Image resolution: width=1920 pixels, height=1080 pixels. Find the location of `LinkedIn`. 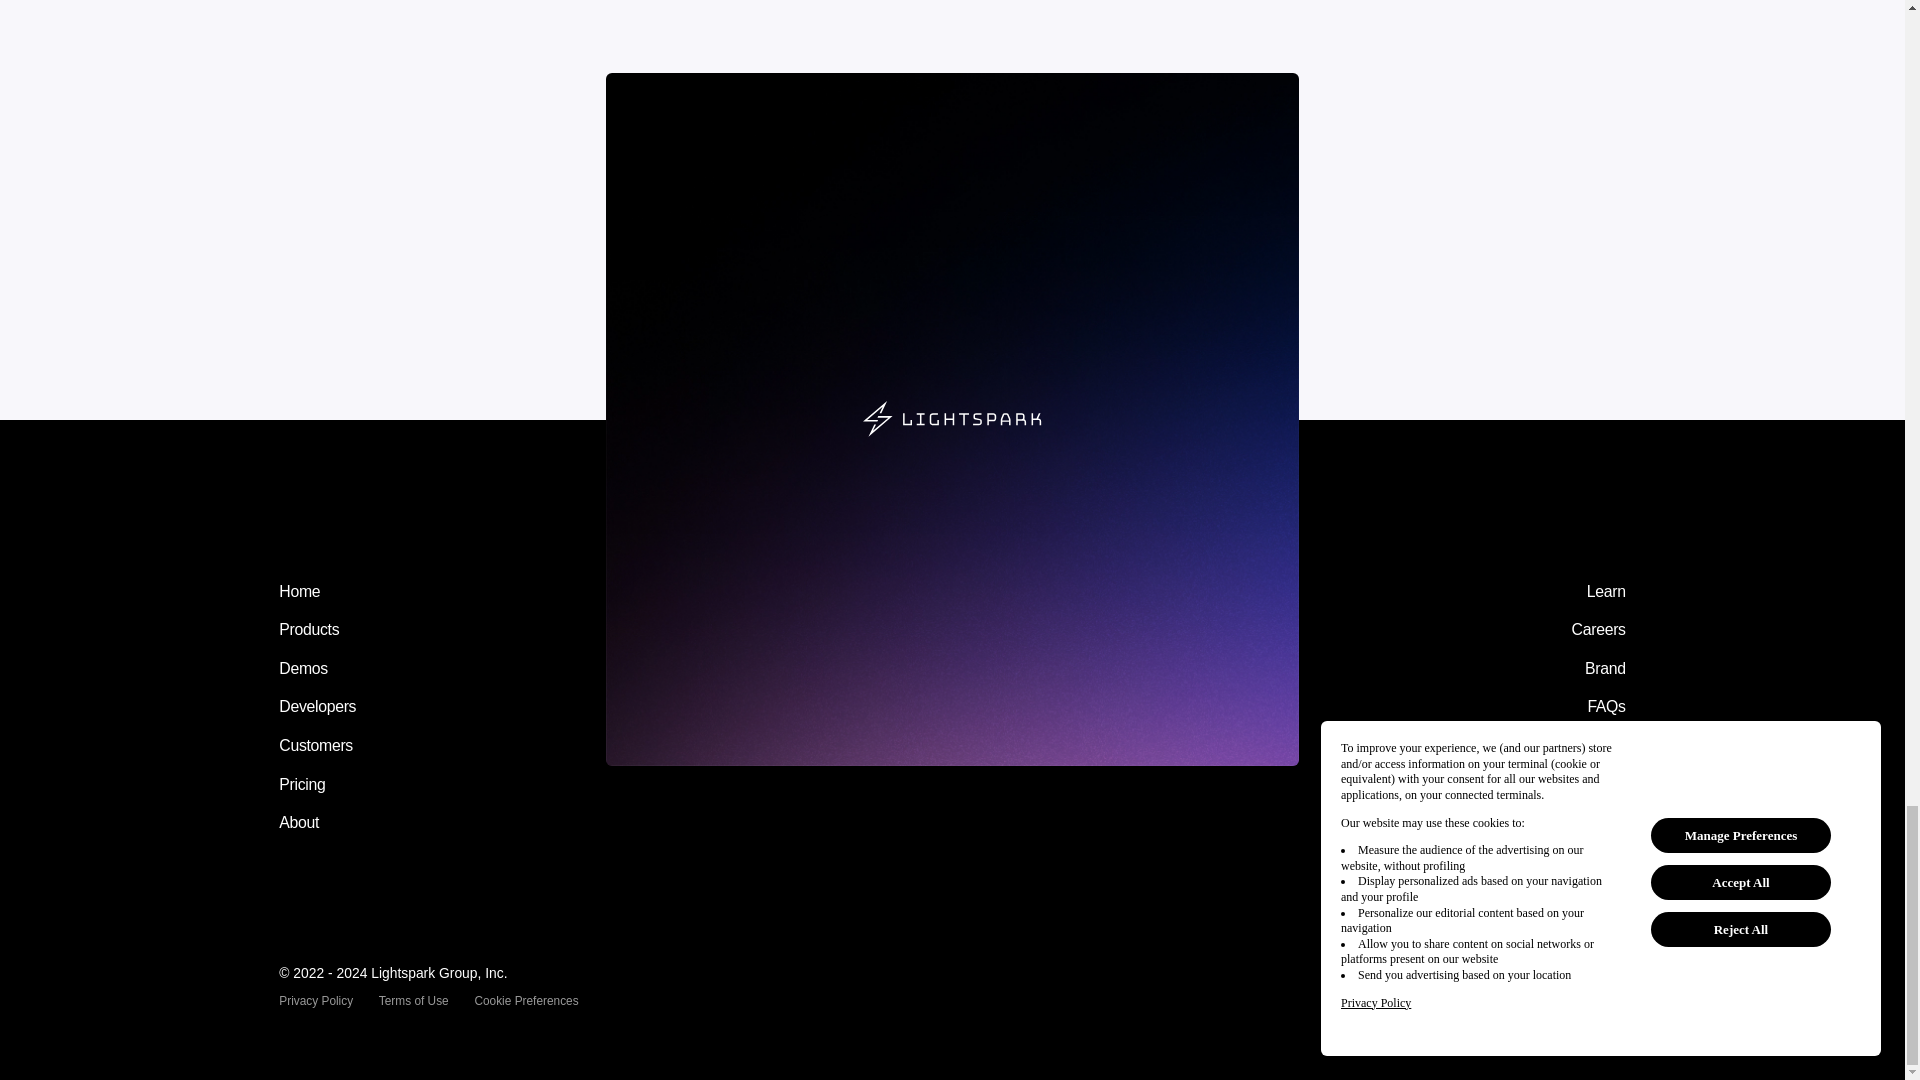

LinkedIn is located at coordinates (1564, 987).